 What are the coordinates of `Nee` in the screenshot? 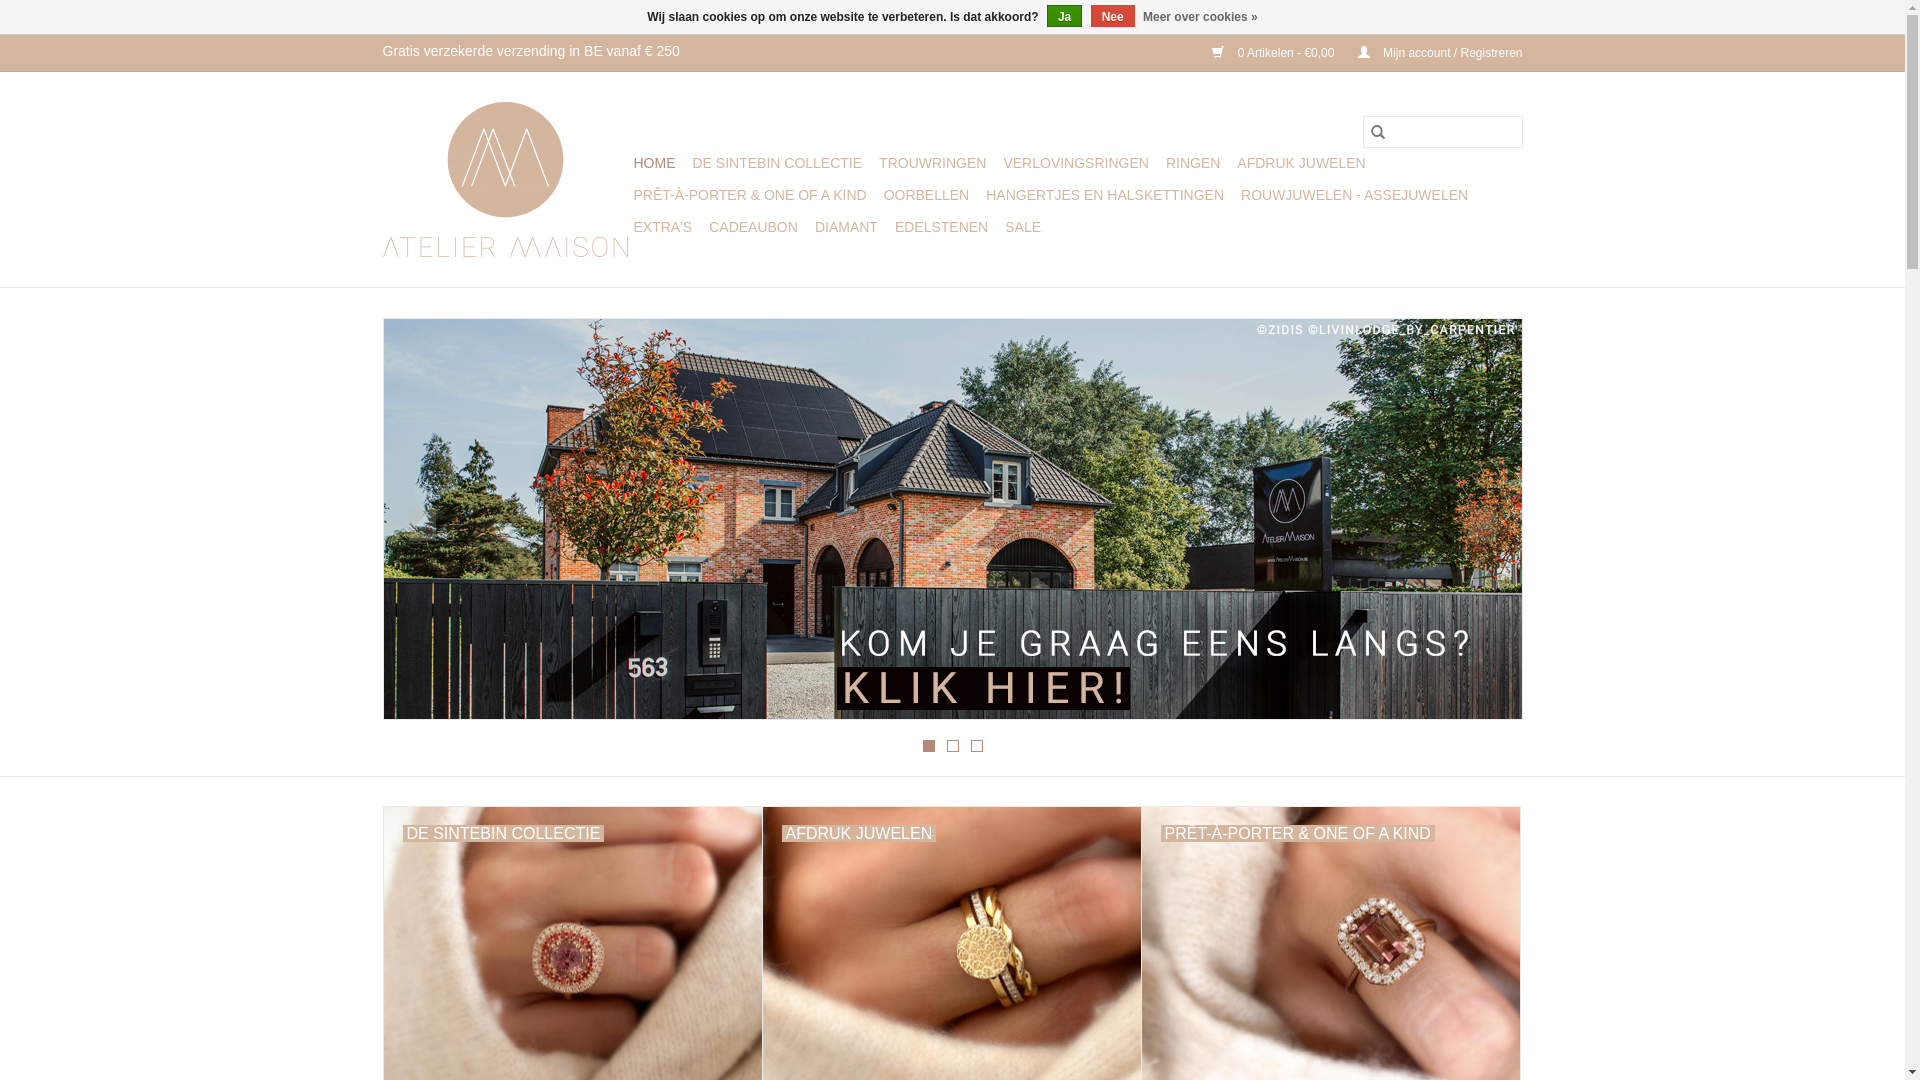 It's located at (1113, 16).